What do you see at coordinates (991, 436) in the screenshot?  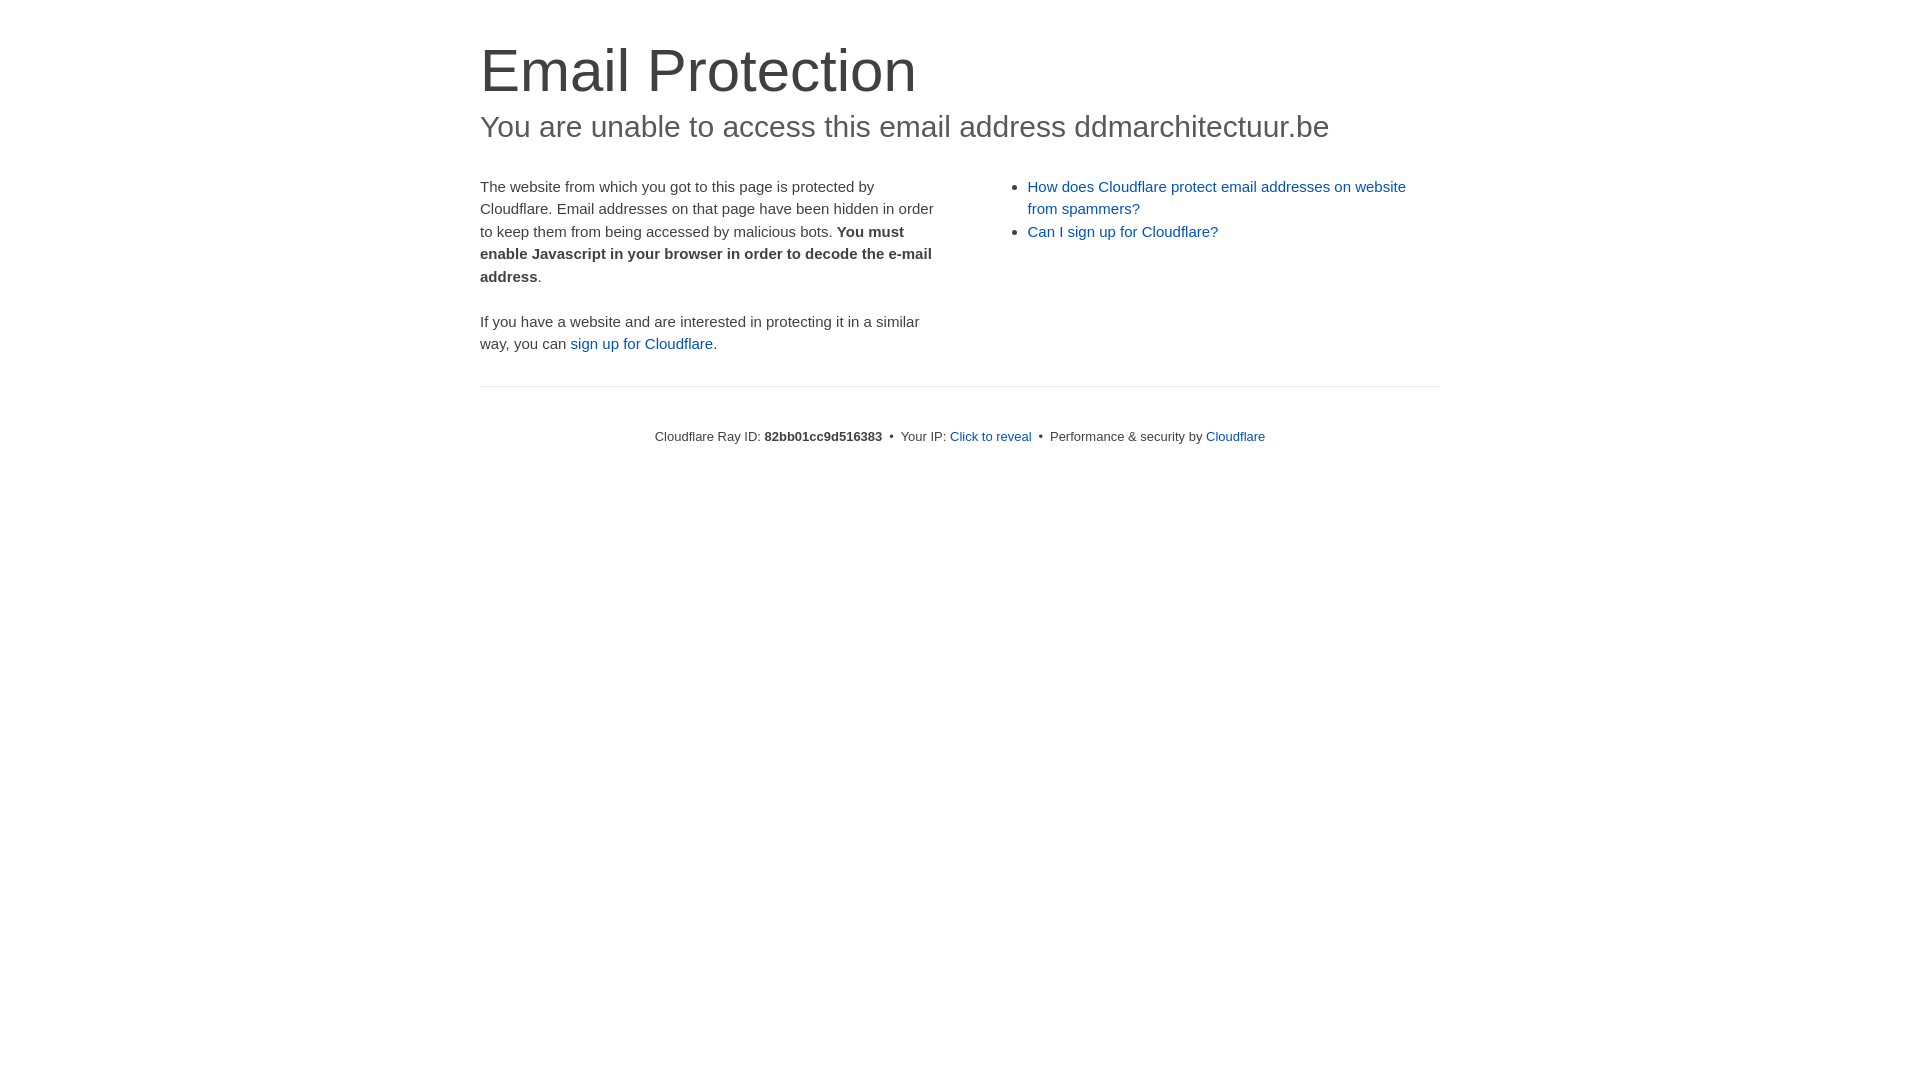 I see `Click to reveal` at bounding box center [991, 436].